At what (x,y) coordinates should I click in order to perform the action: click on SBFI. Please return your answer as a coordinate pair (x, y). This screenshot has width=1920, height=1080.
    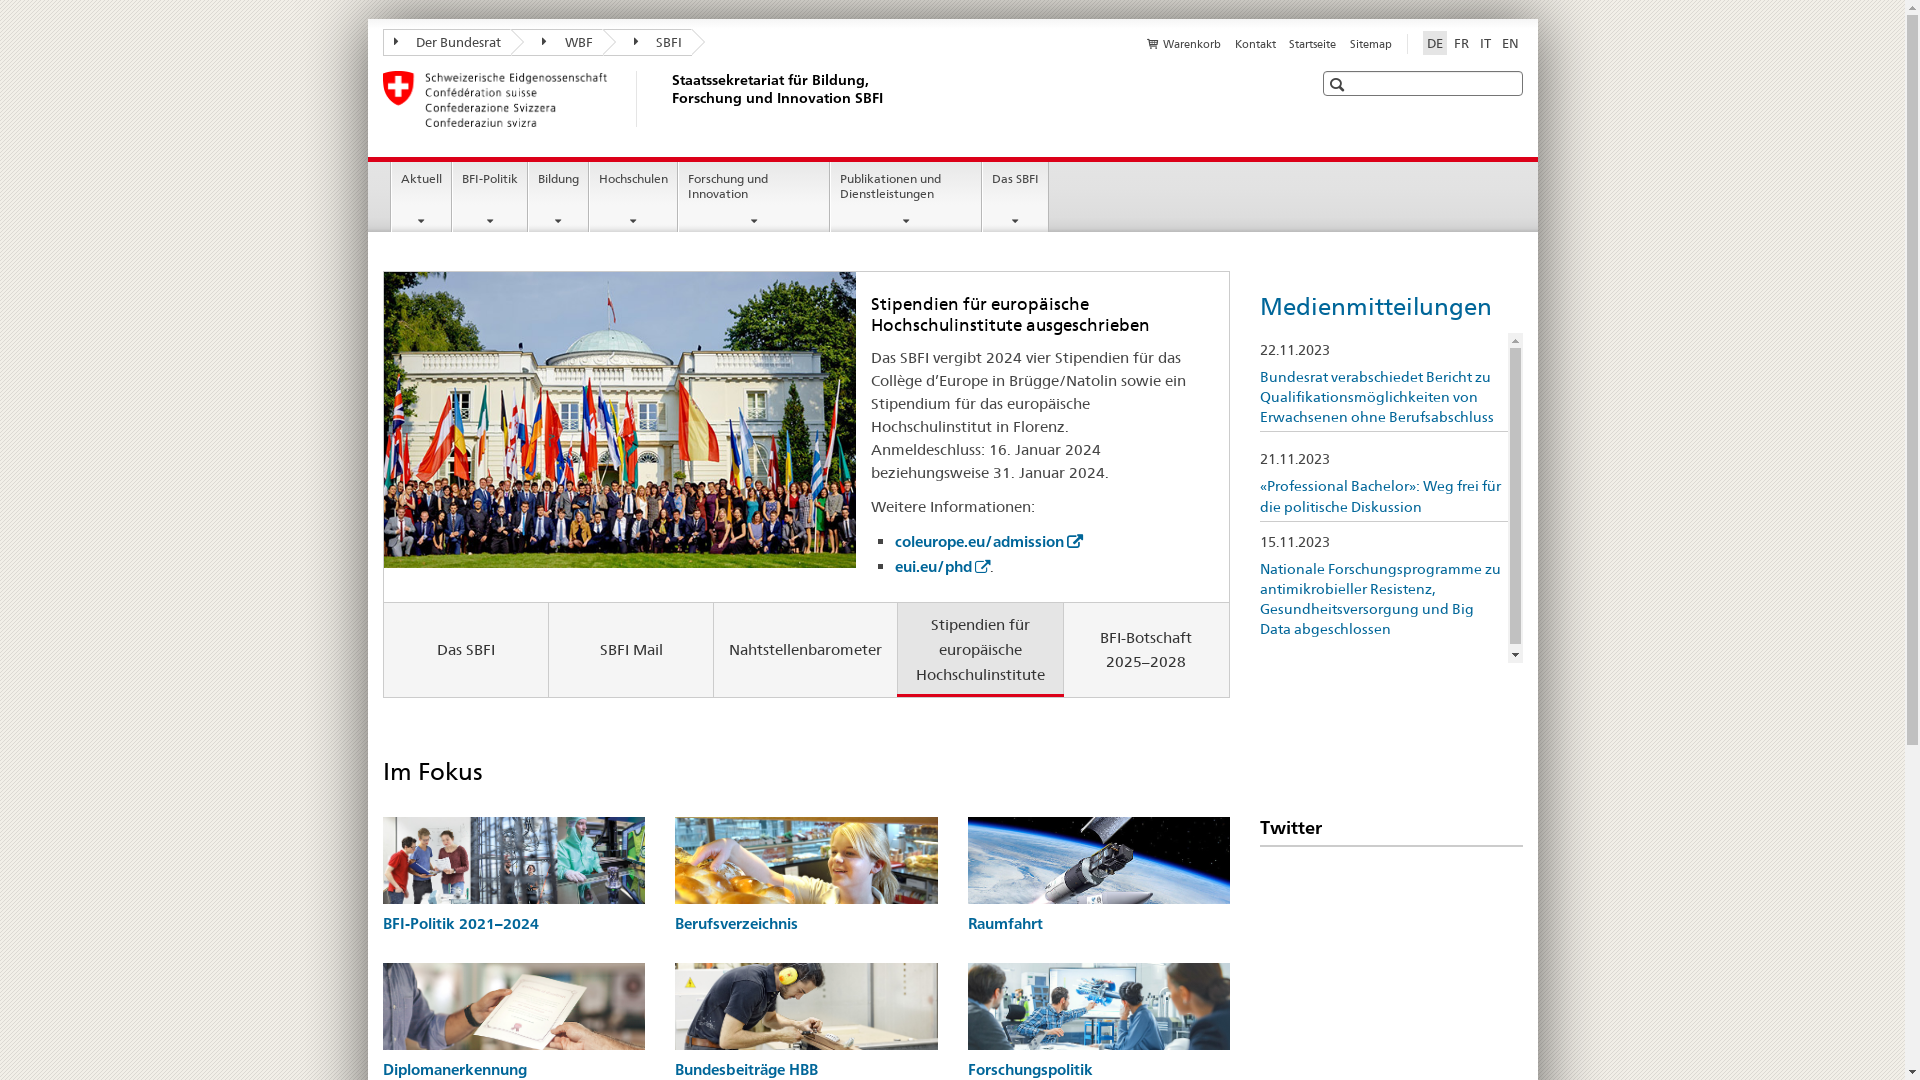
    Looking at the image, I should click on (647, 42).